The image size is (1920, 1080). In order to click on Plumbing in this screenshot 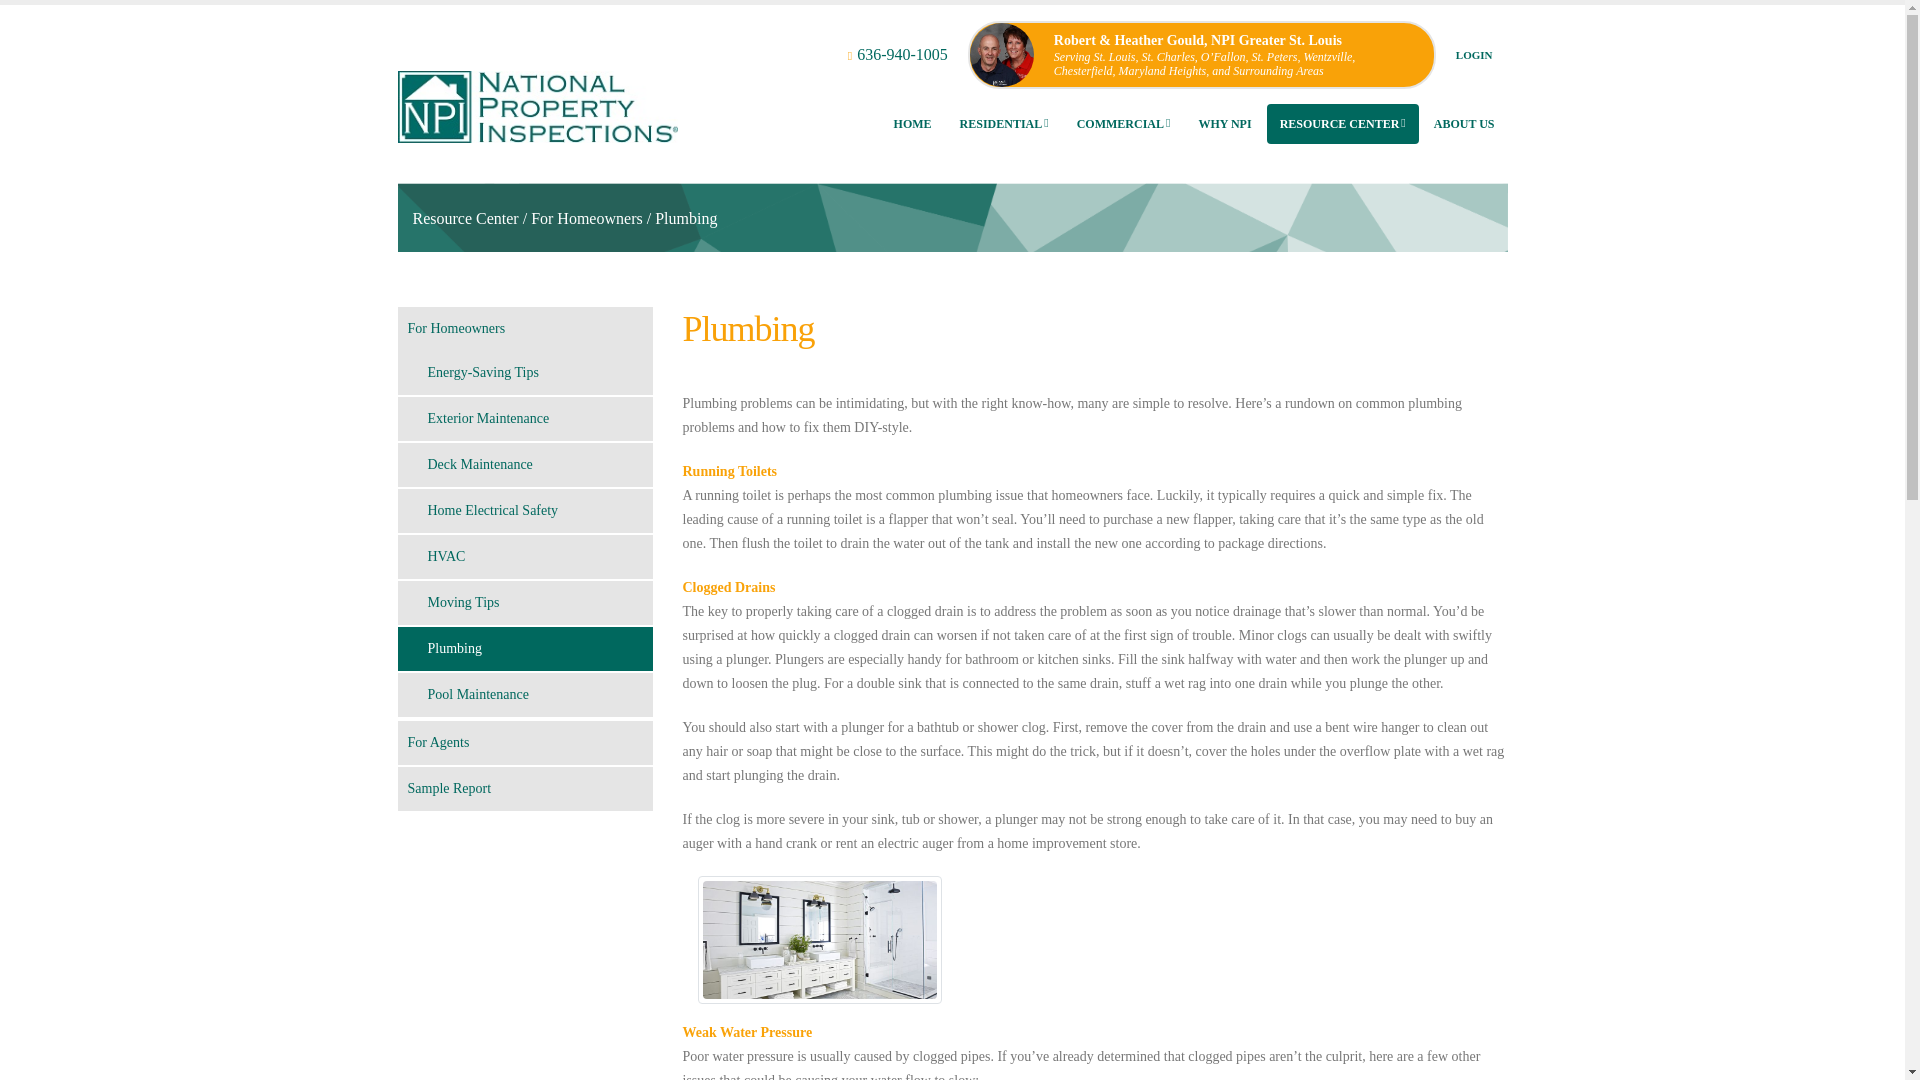, I will do `click(685, 218)`.